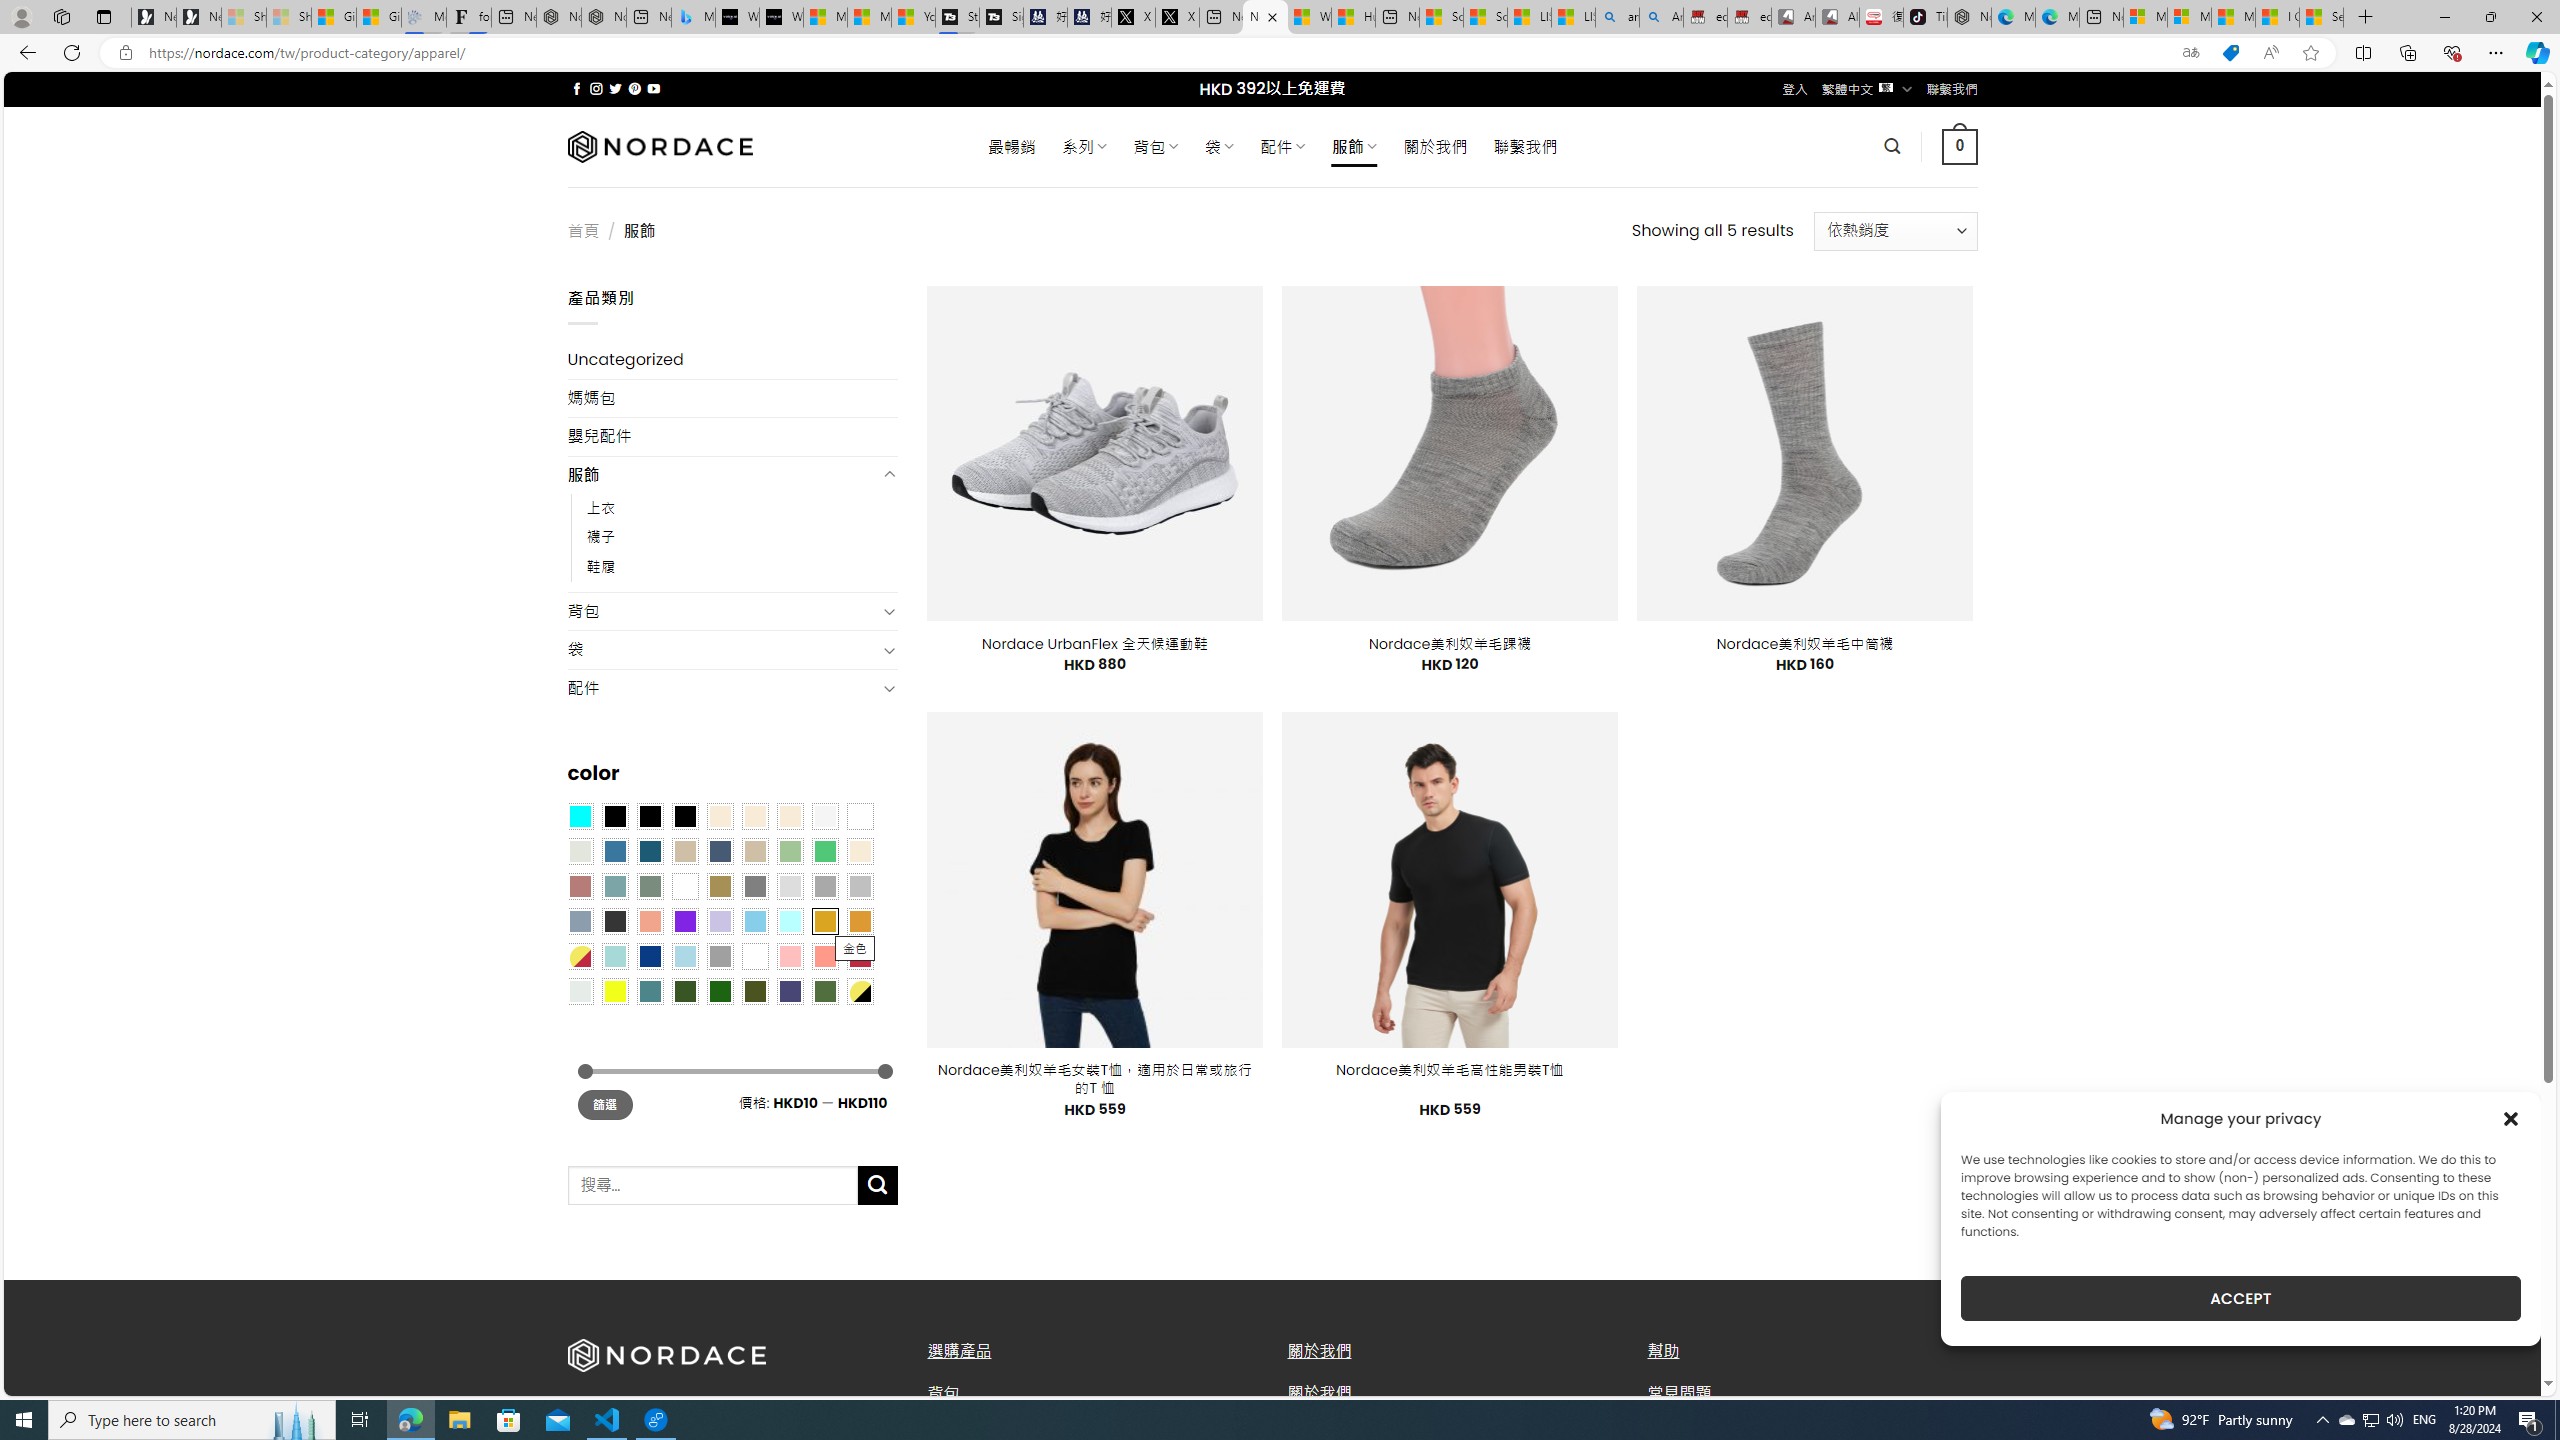  Describe the element at coordinates (957, 17) in the screenshot. I see `Streaming Coverage | T3` at that location.